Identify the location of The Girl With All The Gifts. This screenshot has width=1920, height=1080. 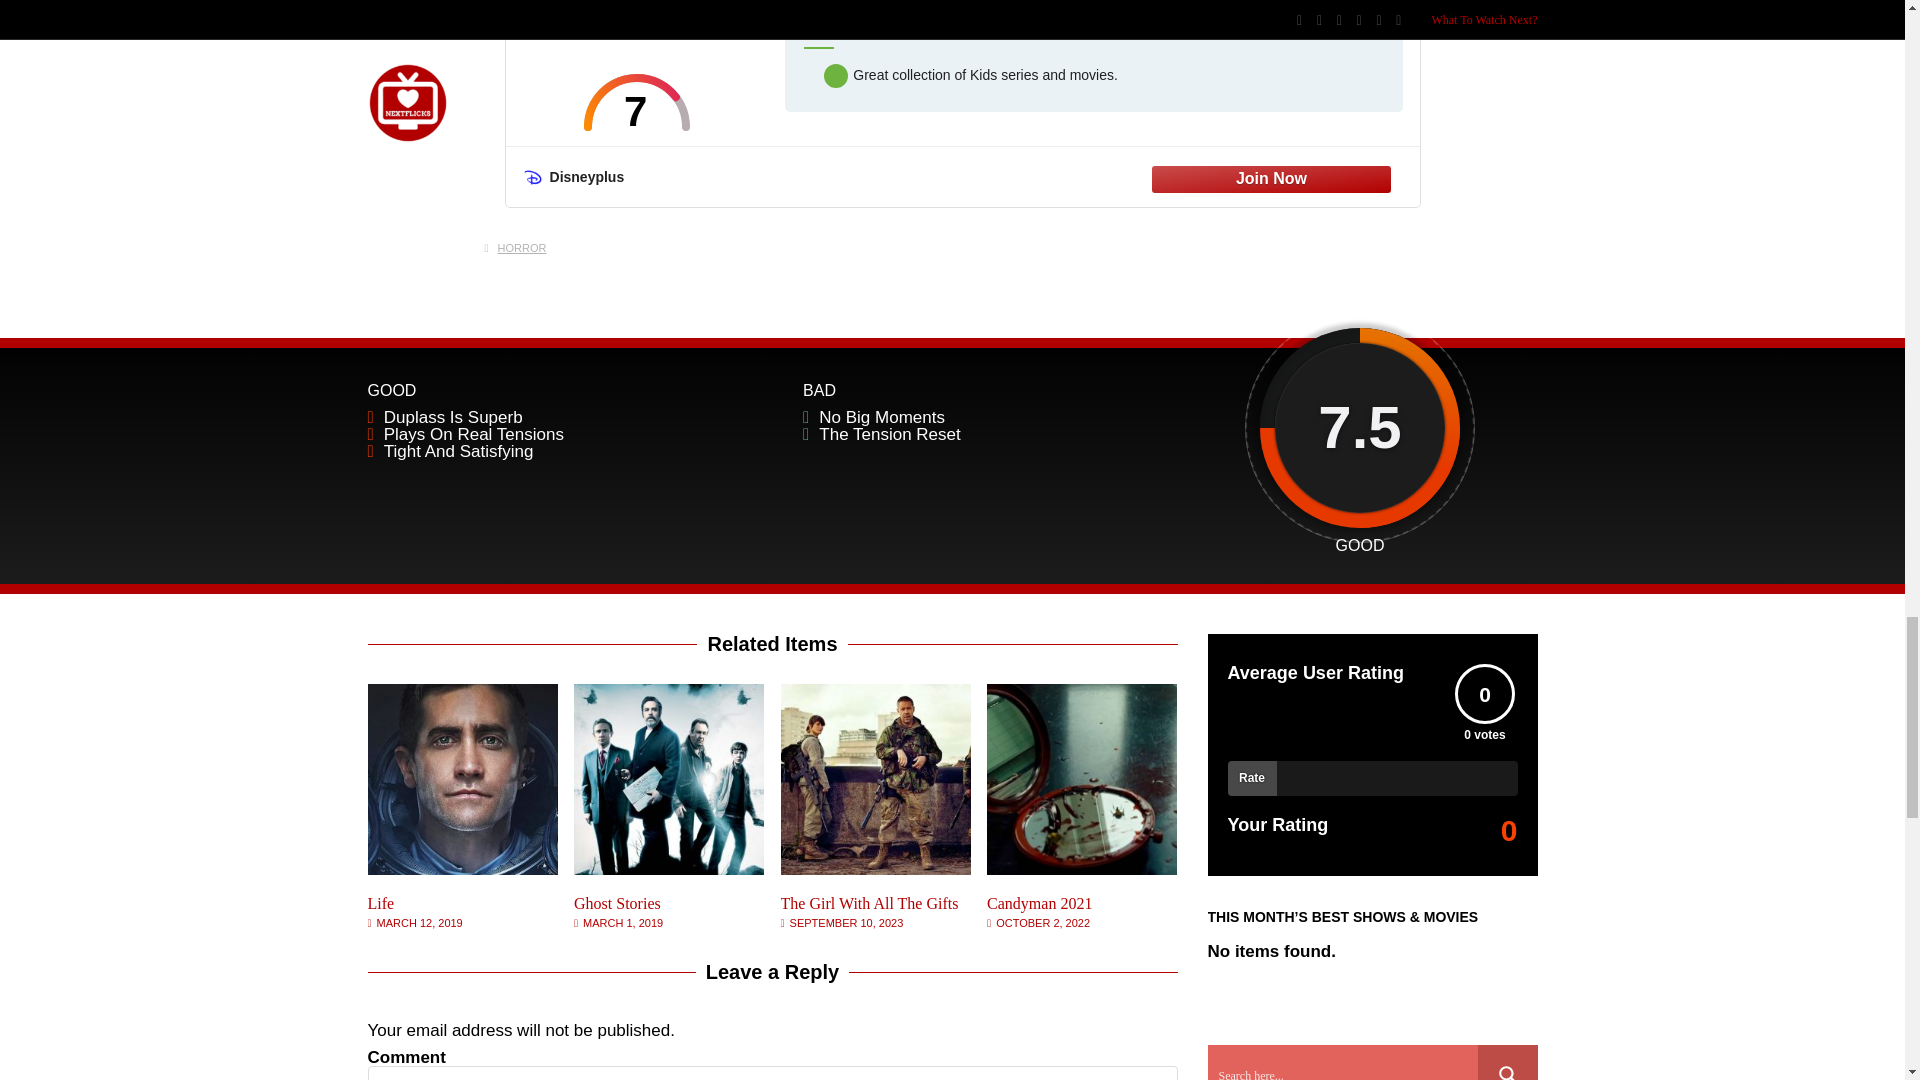
(870, 903).